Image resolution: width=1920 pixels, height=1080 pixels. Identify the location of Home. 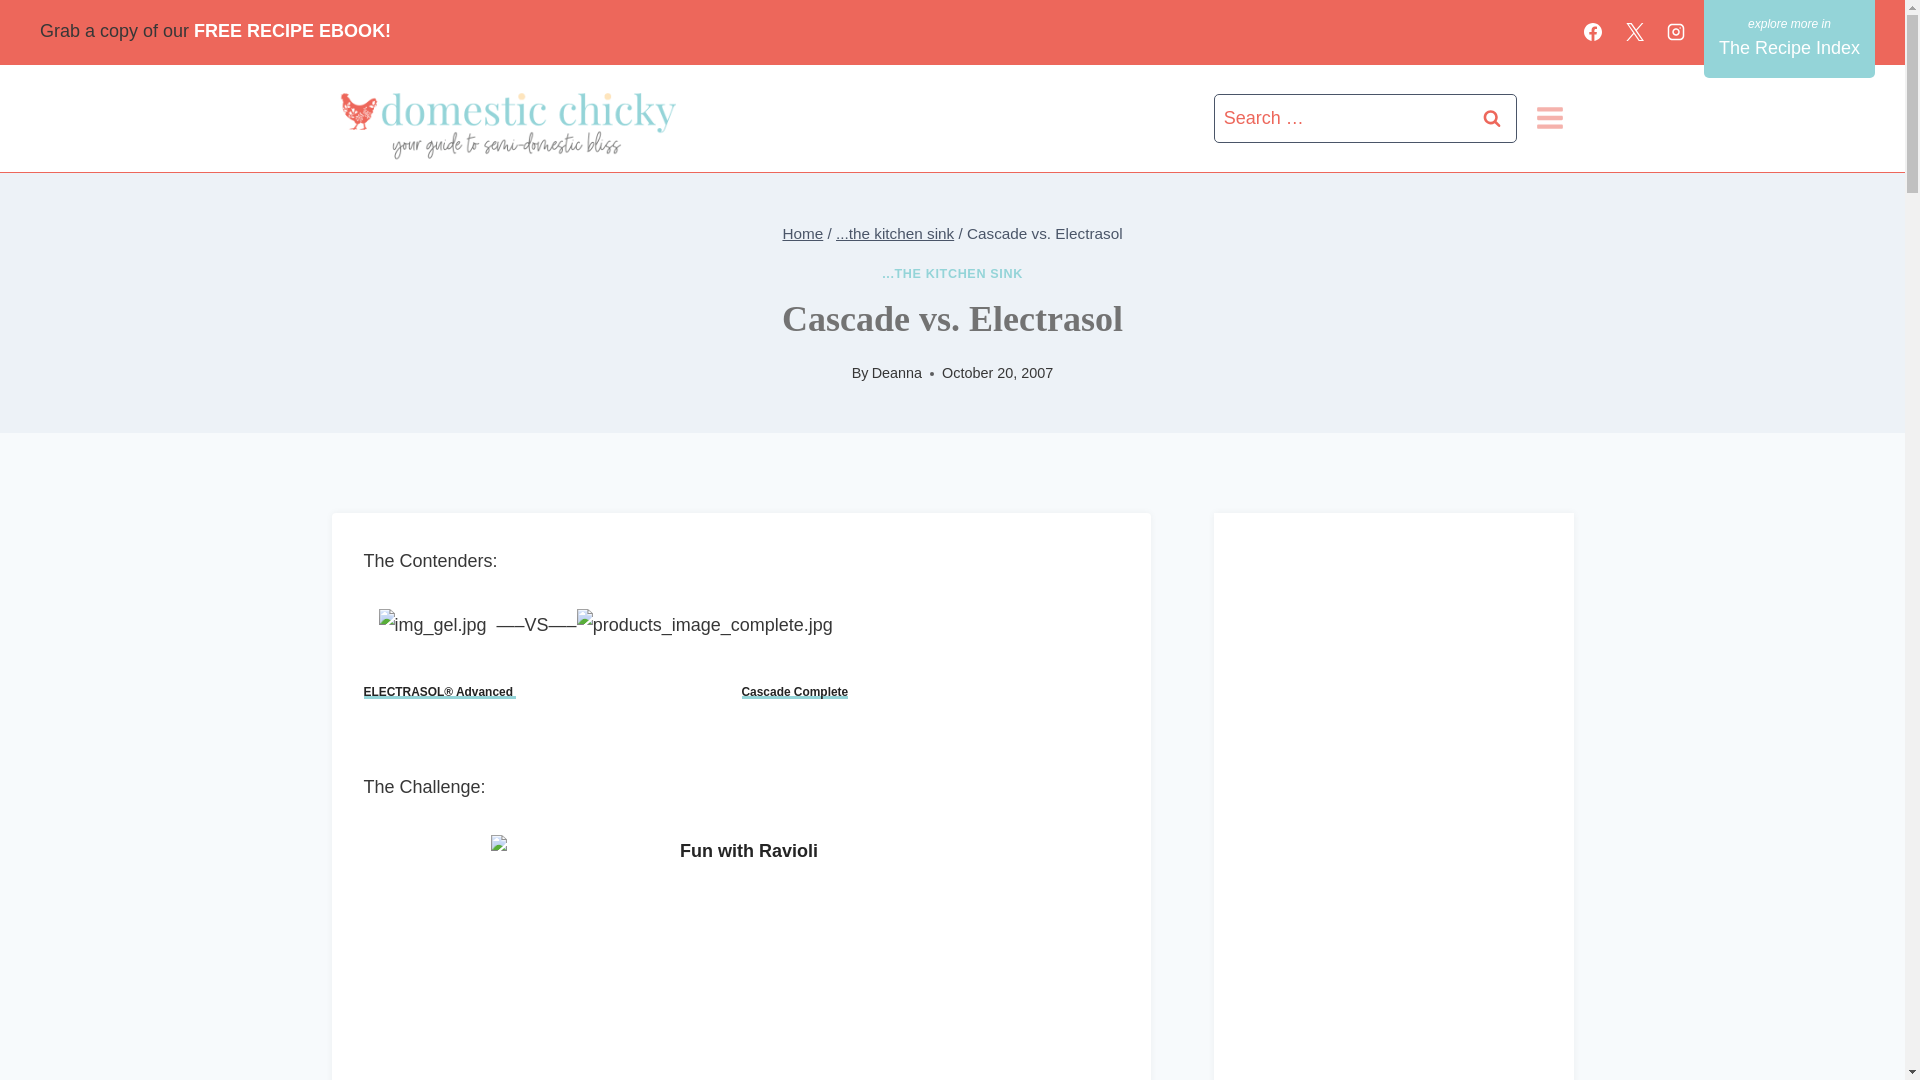
(802, 232).